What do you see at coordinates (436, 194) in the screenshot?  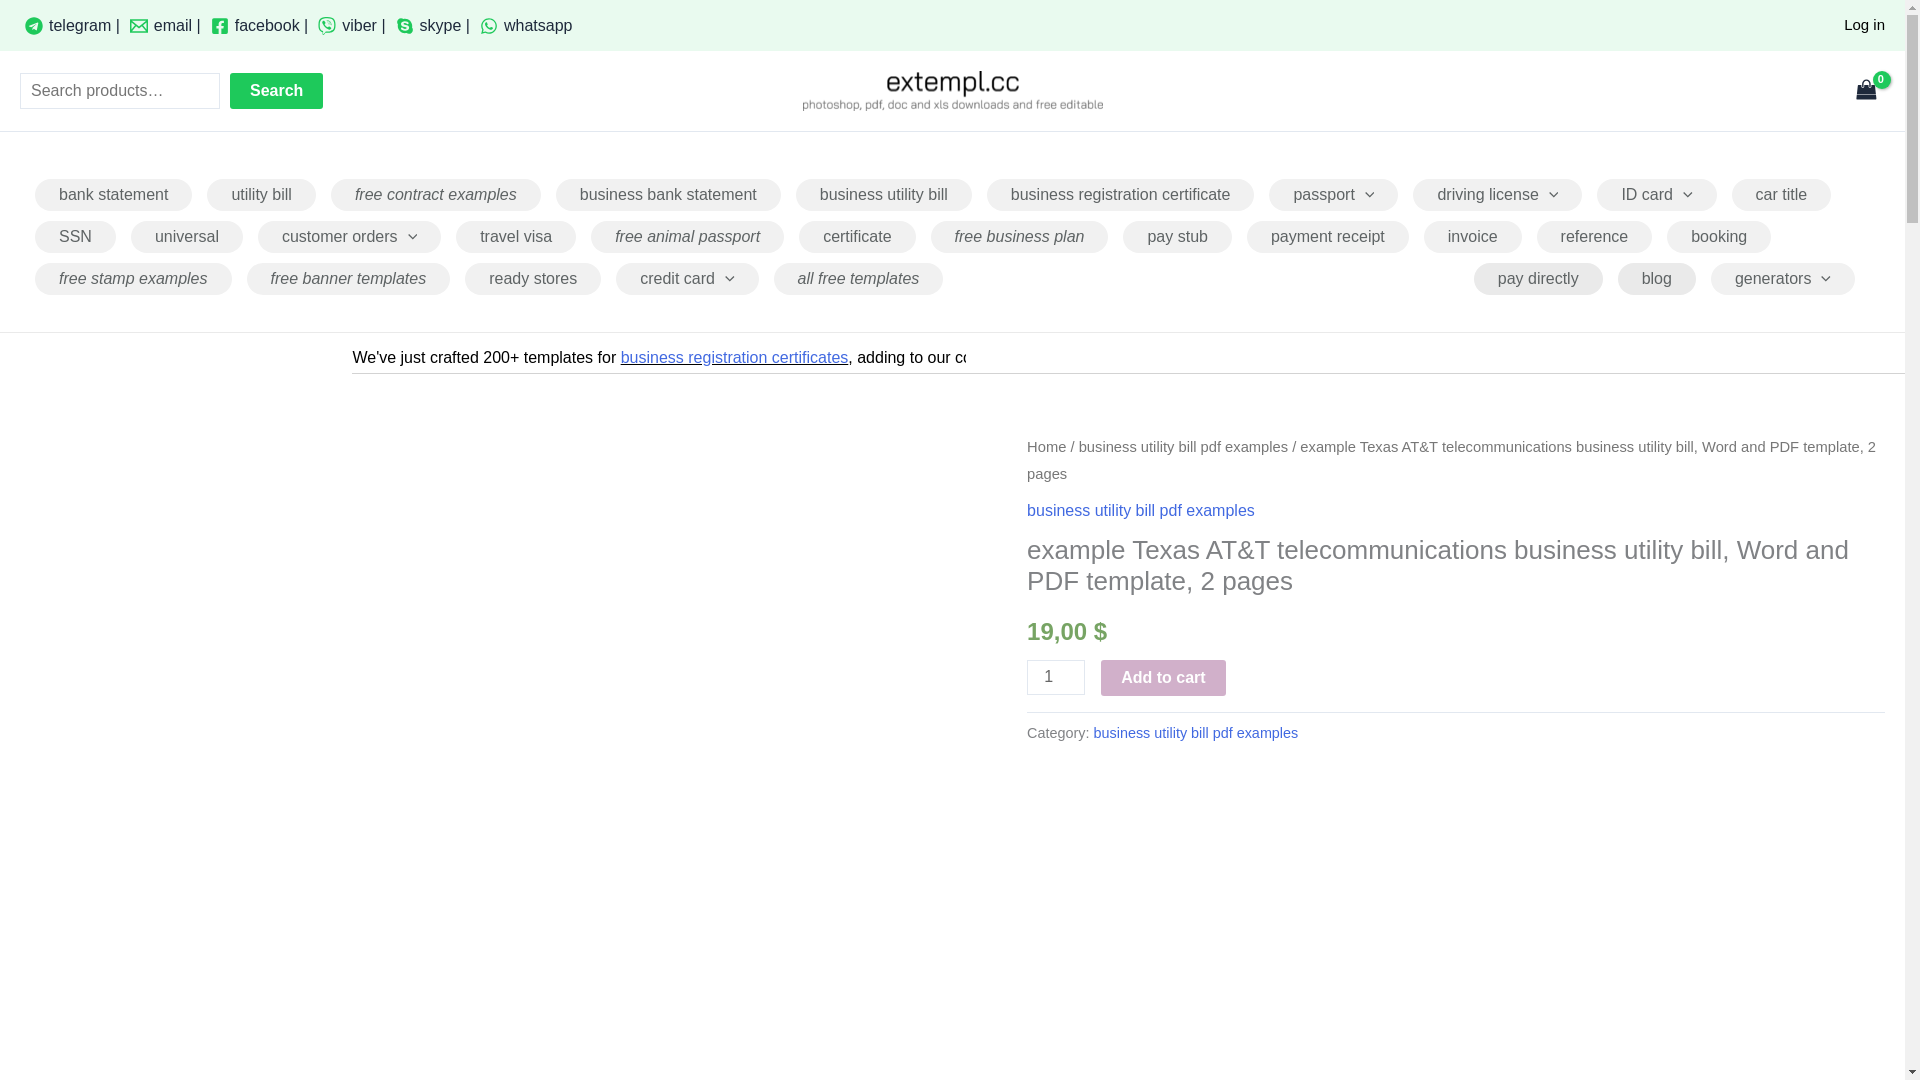 I see `free contract examples` at bounding box center [436, 194].